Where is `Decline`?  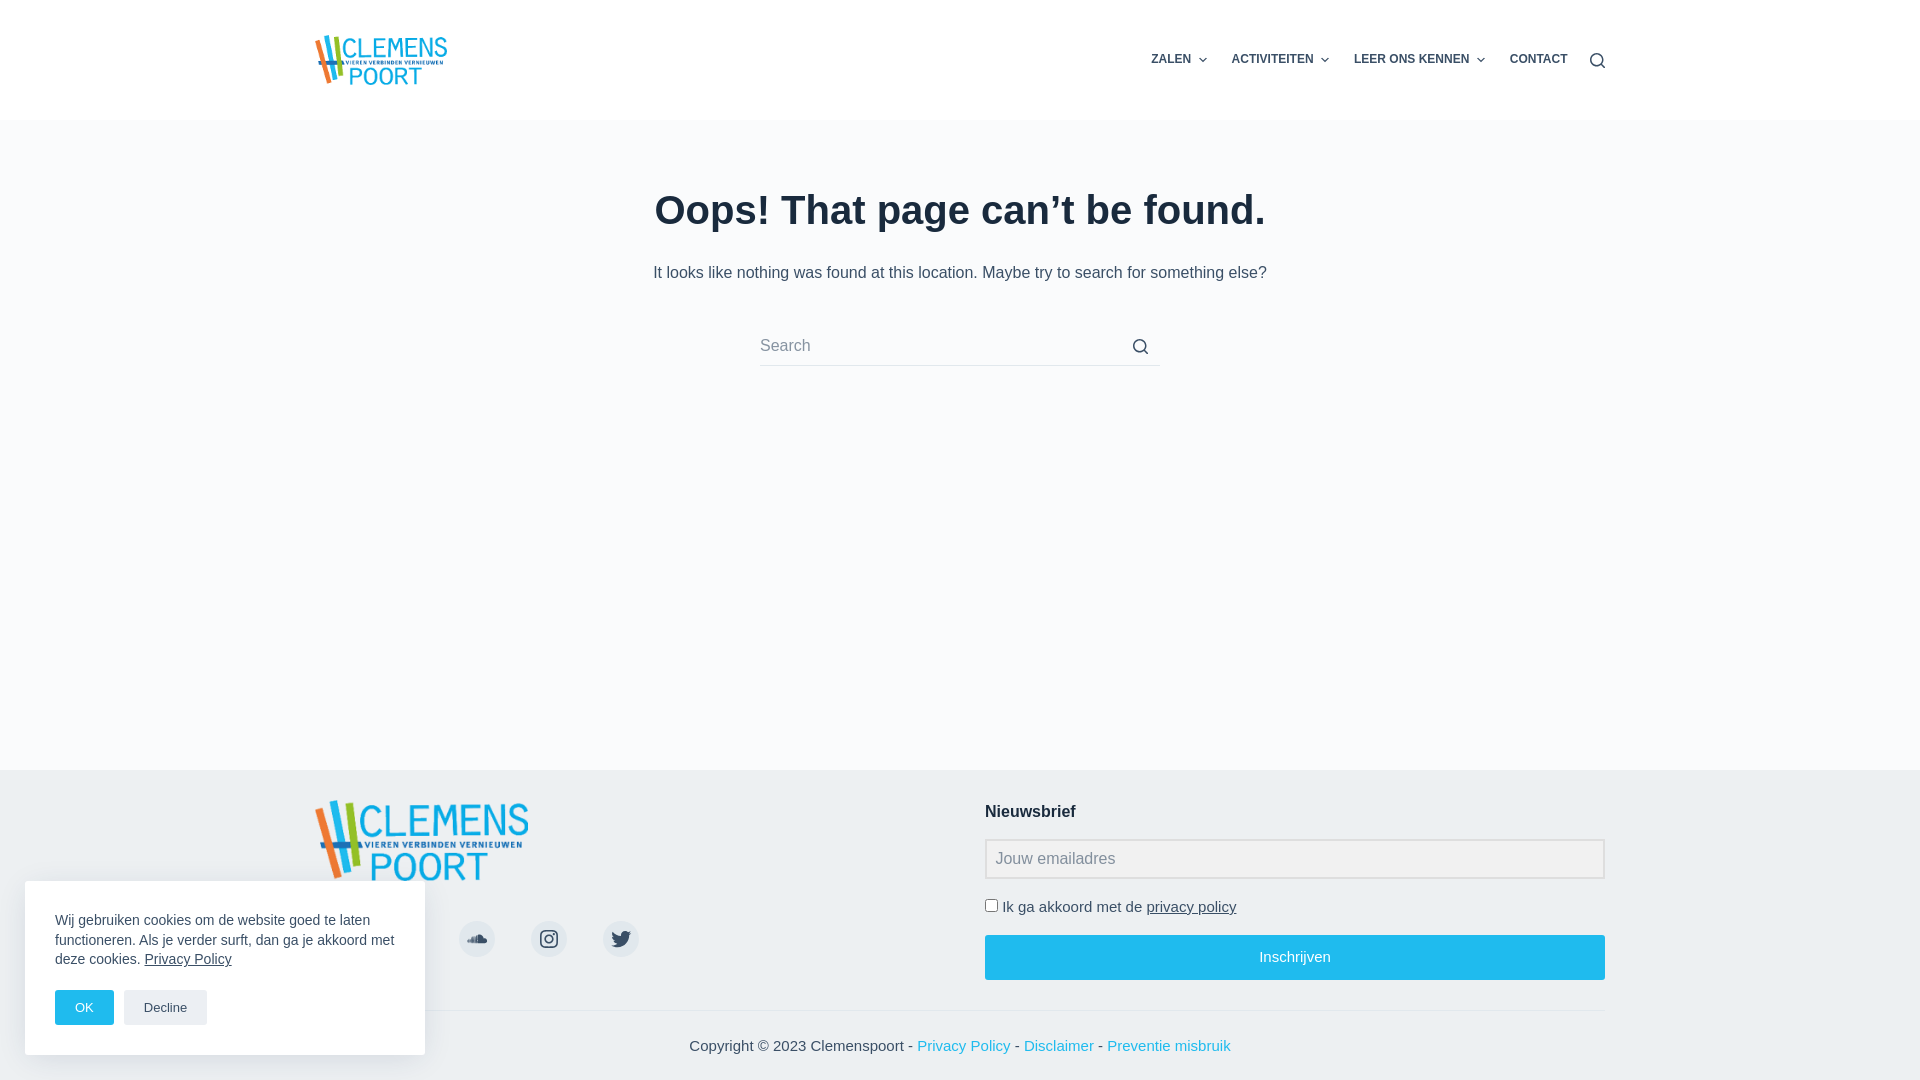
Decline is located at coordinates (166, 1008).